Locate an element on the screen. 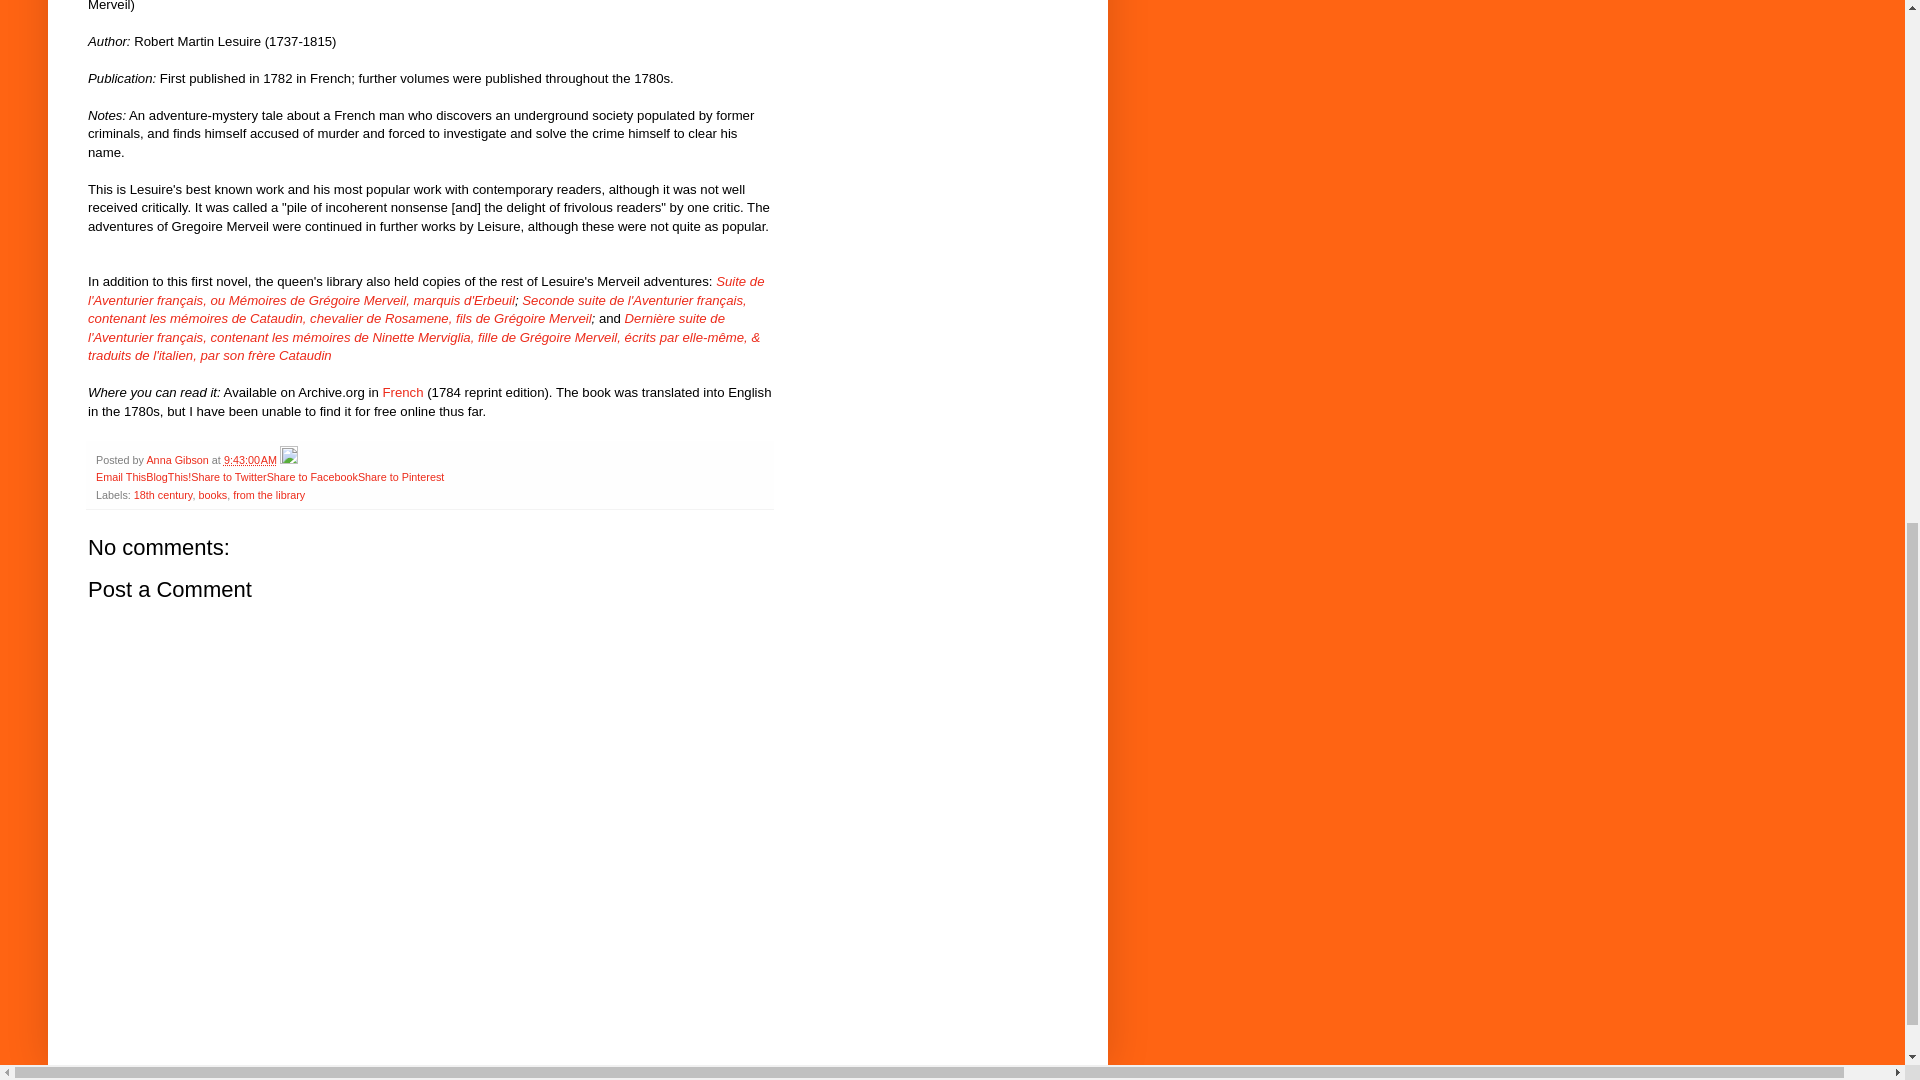 This screenshot has width=1920, height=1080. books is located at coordinates (212, 495).